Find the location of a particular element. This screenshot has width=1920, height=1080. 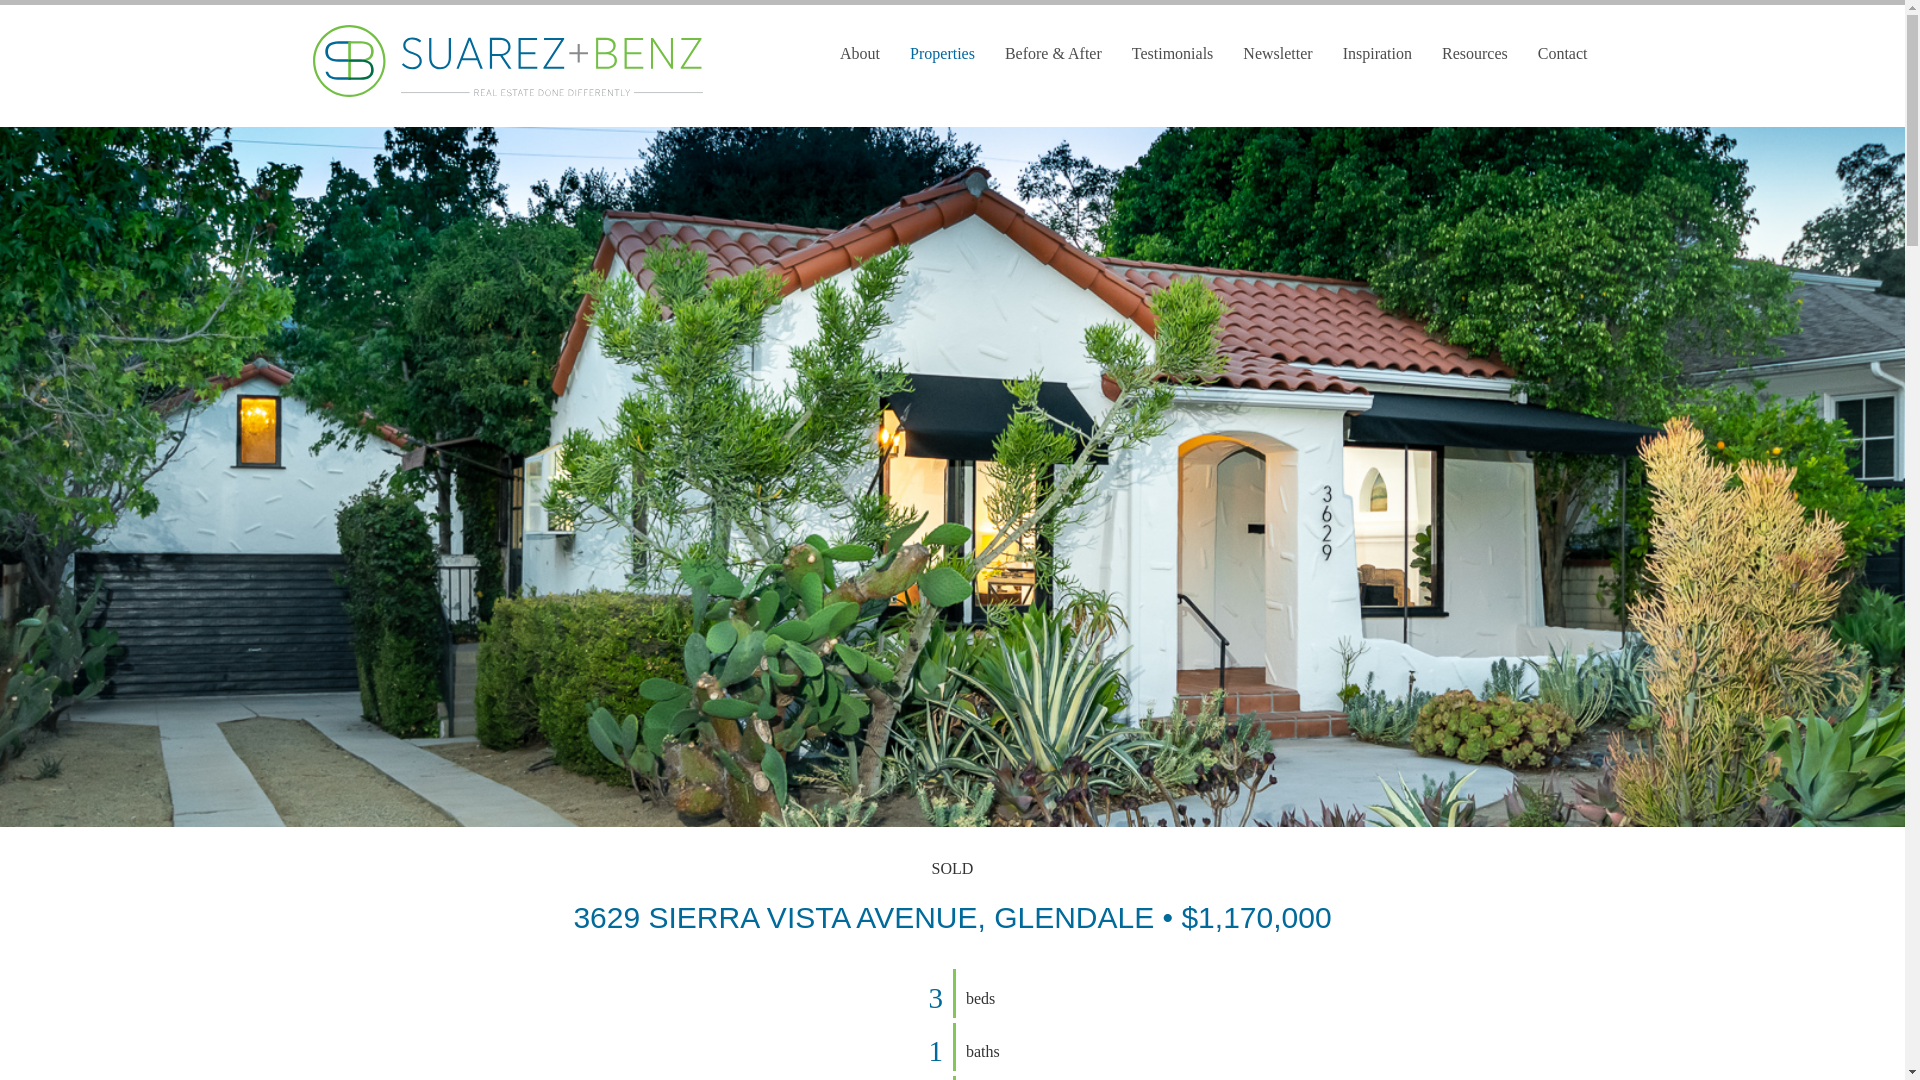

Testimonials is located at coordinates (1172, 54).